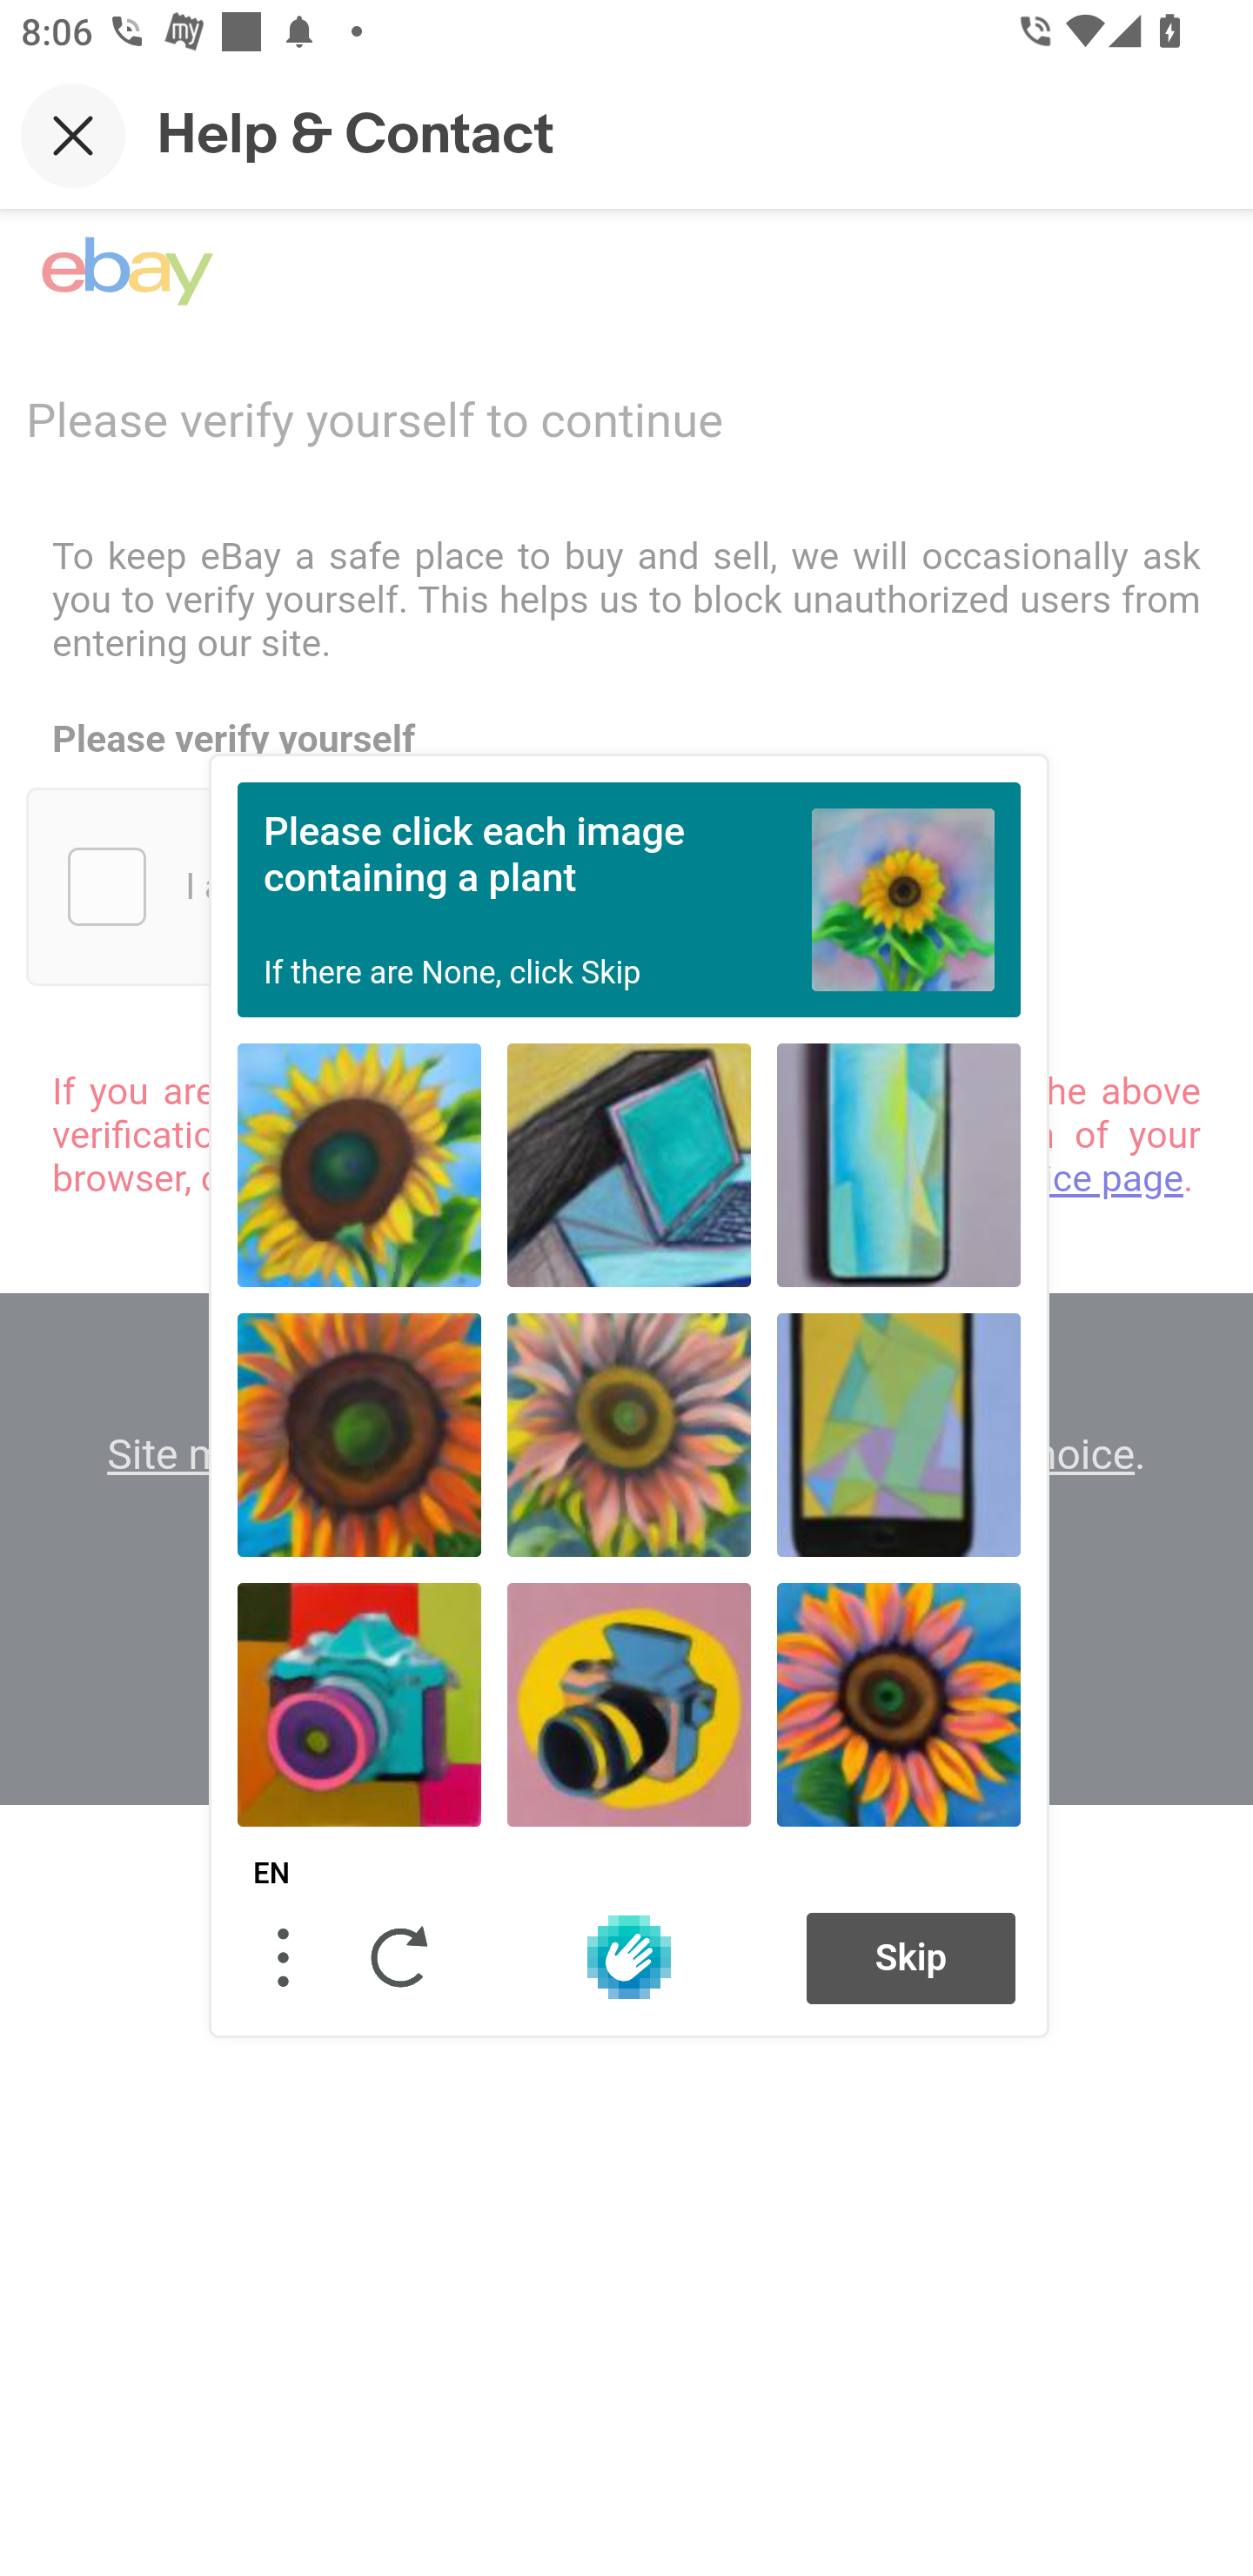 Image resolution: width=1253 pixels, height=2576 pixels. I want to click on Challenge Image 9, so click(898, 1704).